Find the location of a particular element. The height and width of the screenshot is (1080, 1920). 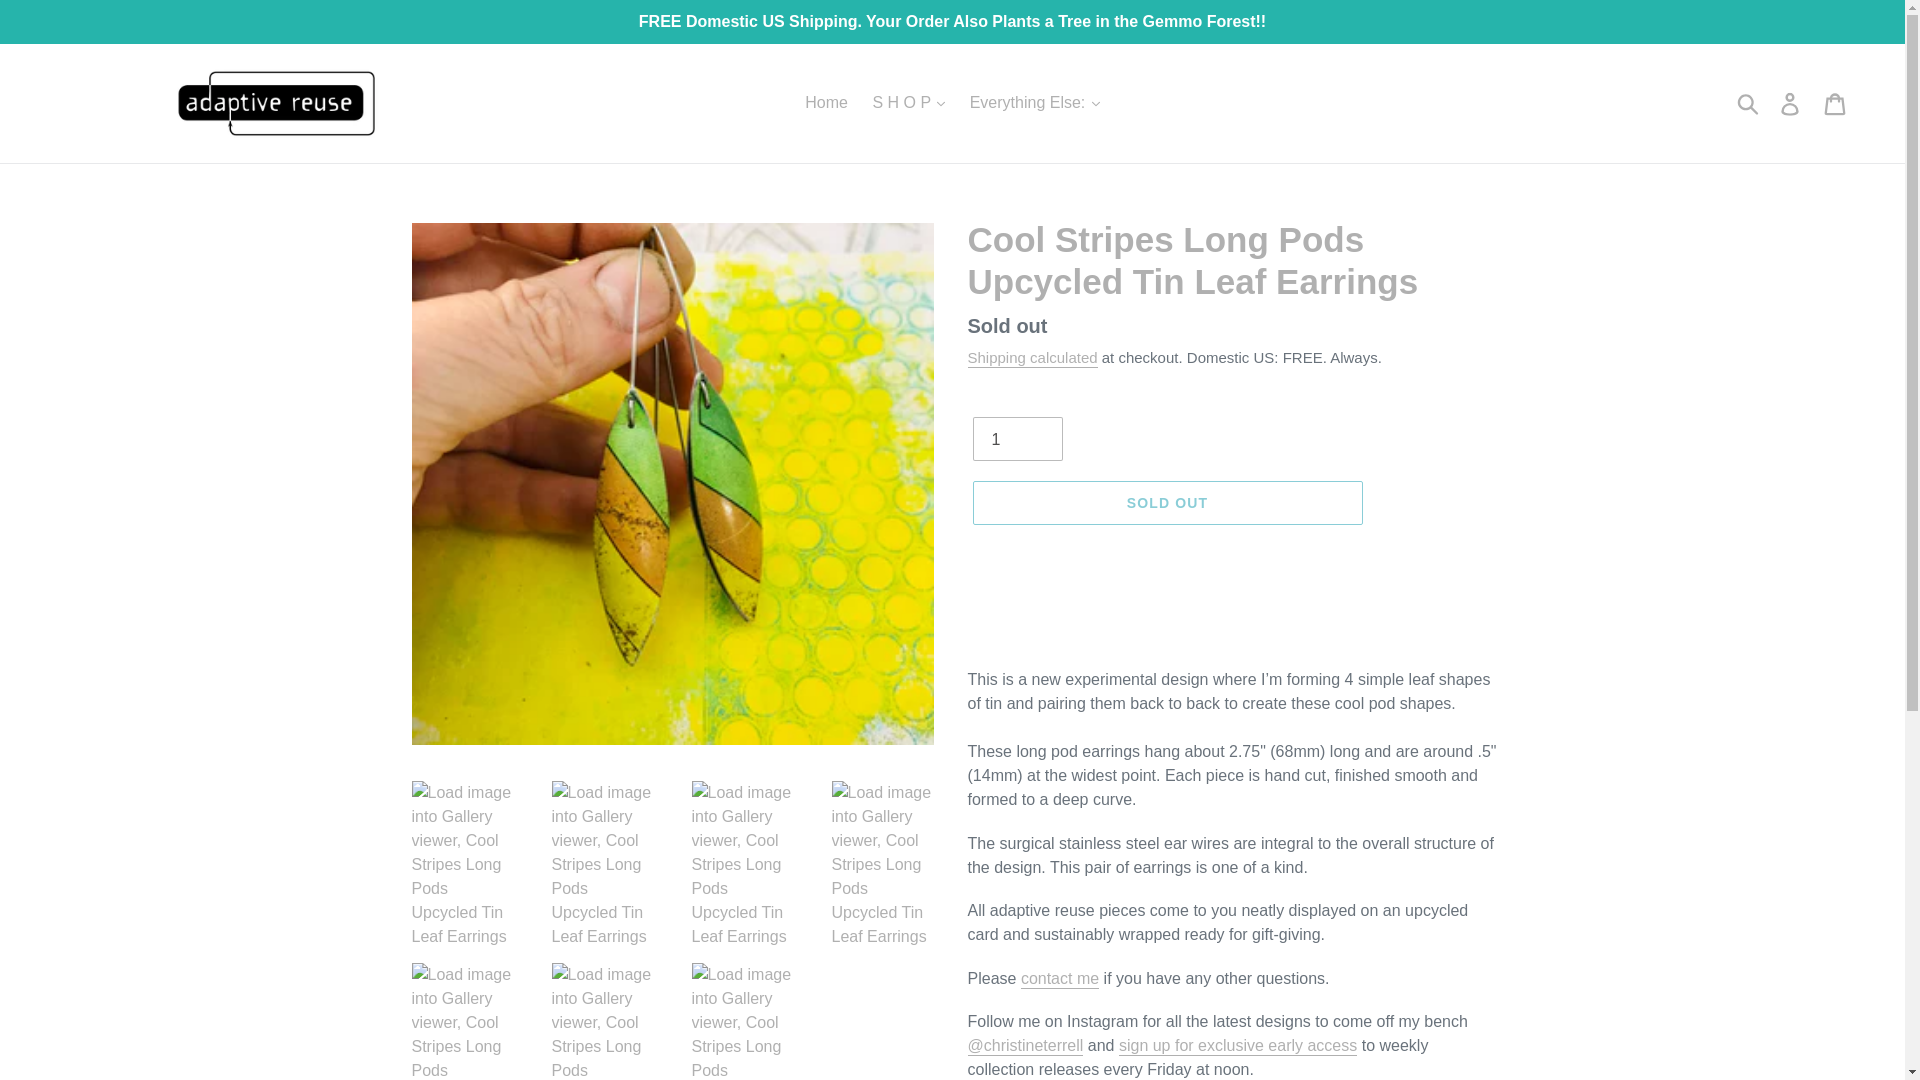

Submit is located at coordinates (1749, 103).